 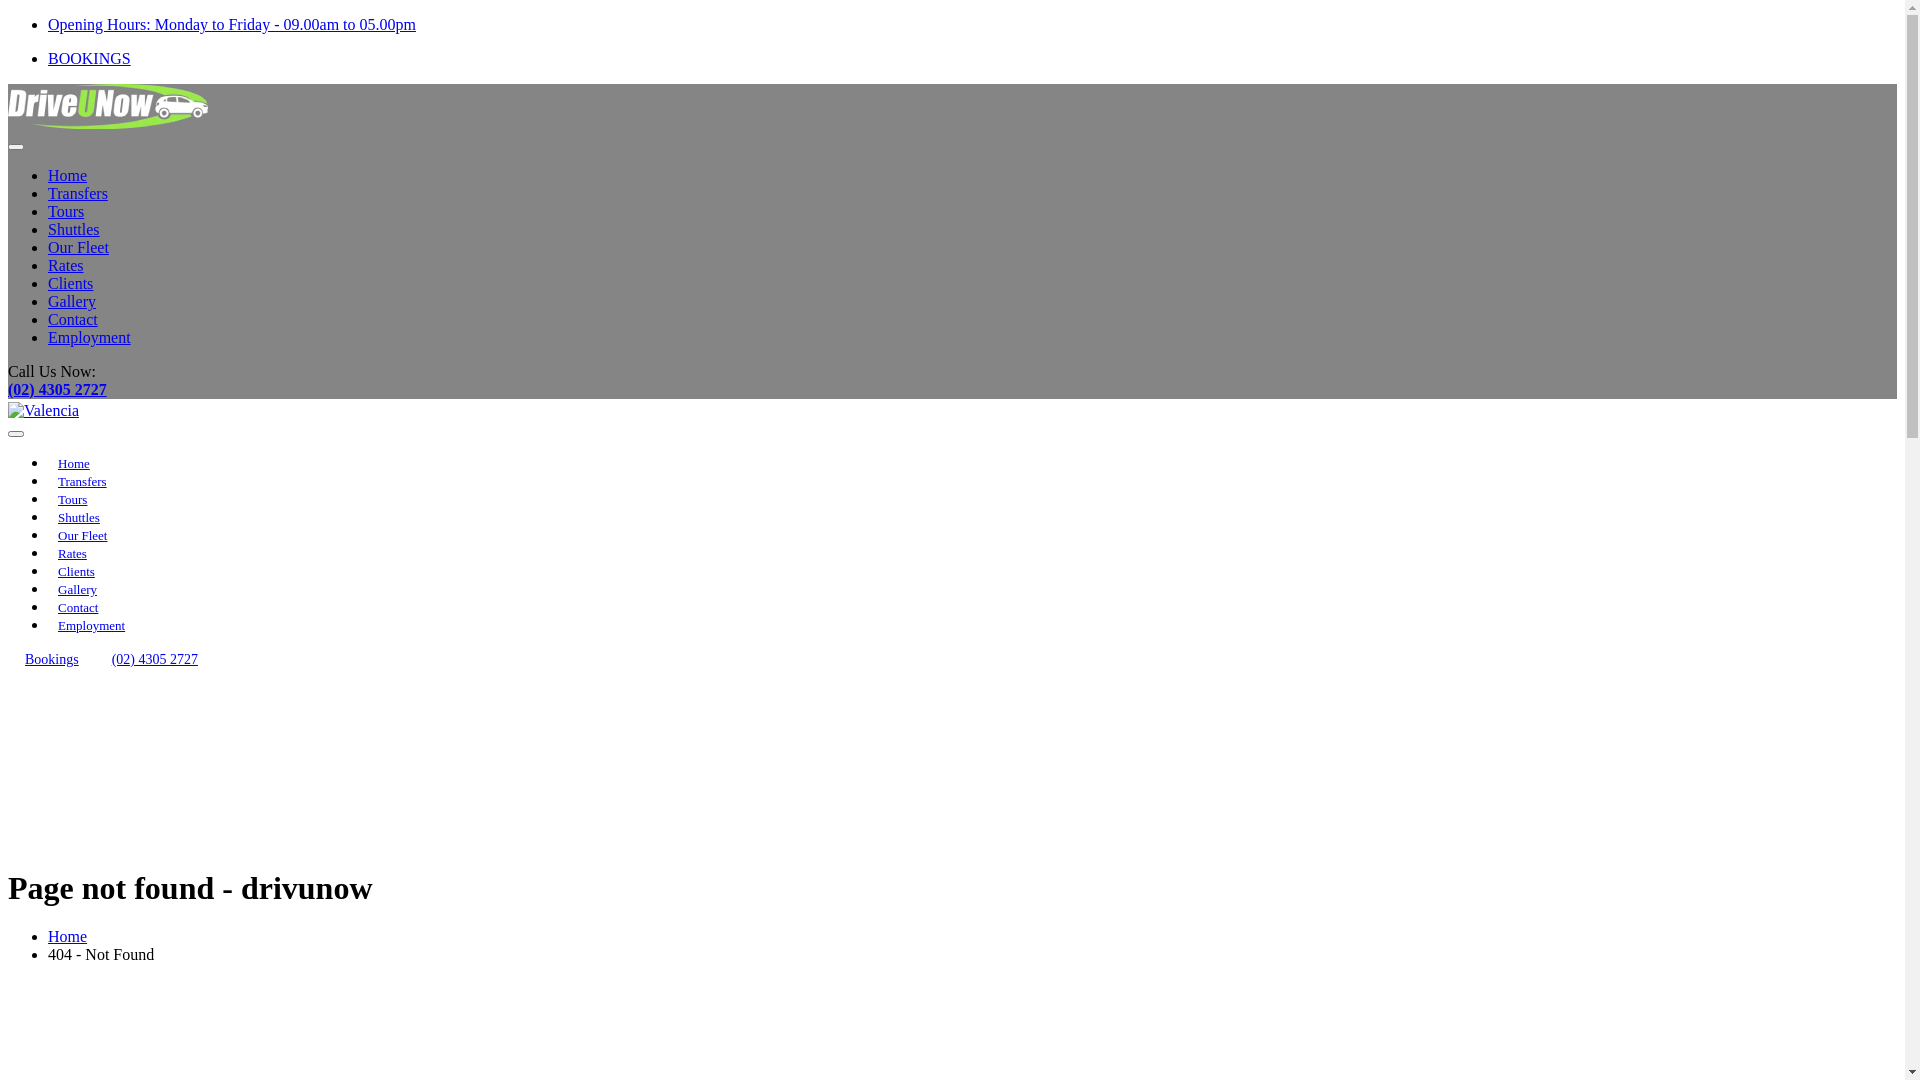 What do you see at coordinates (72, 500) in the screenshot?
I see `Tours` at bounding box center [72, 500].